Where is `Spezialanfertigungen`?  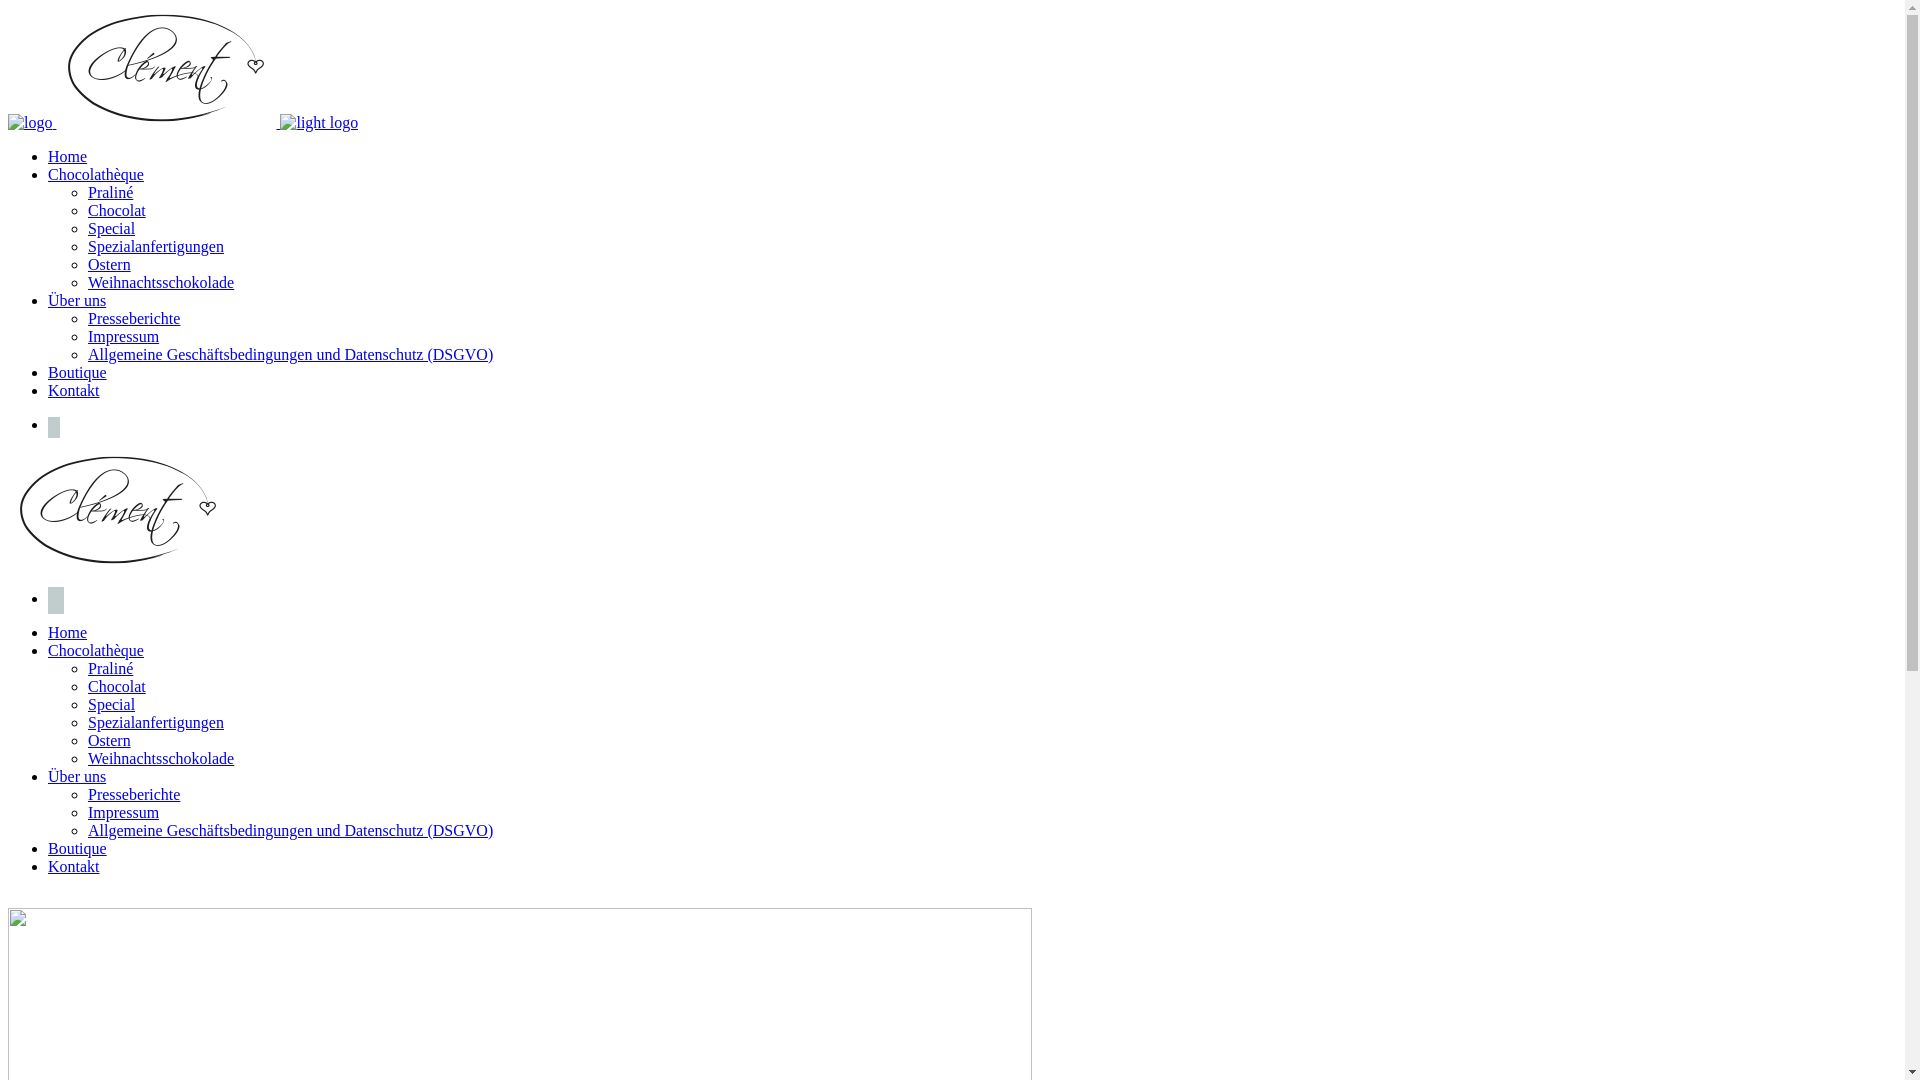 Spezialanfertigungen is located at coordinates (156, 246).